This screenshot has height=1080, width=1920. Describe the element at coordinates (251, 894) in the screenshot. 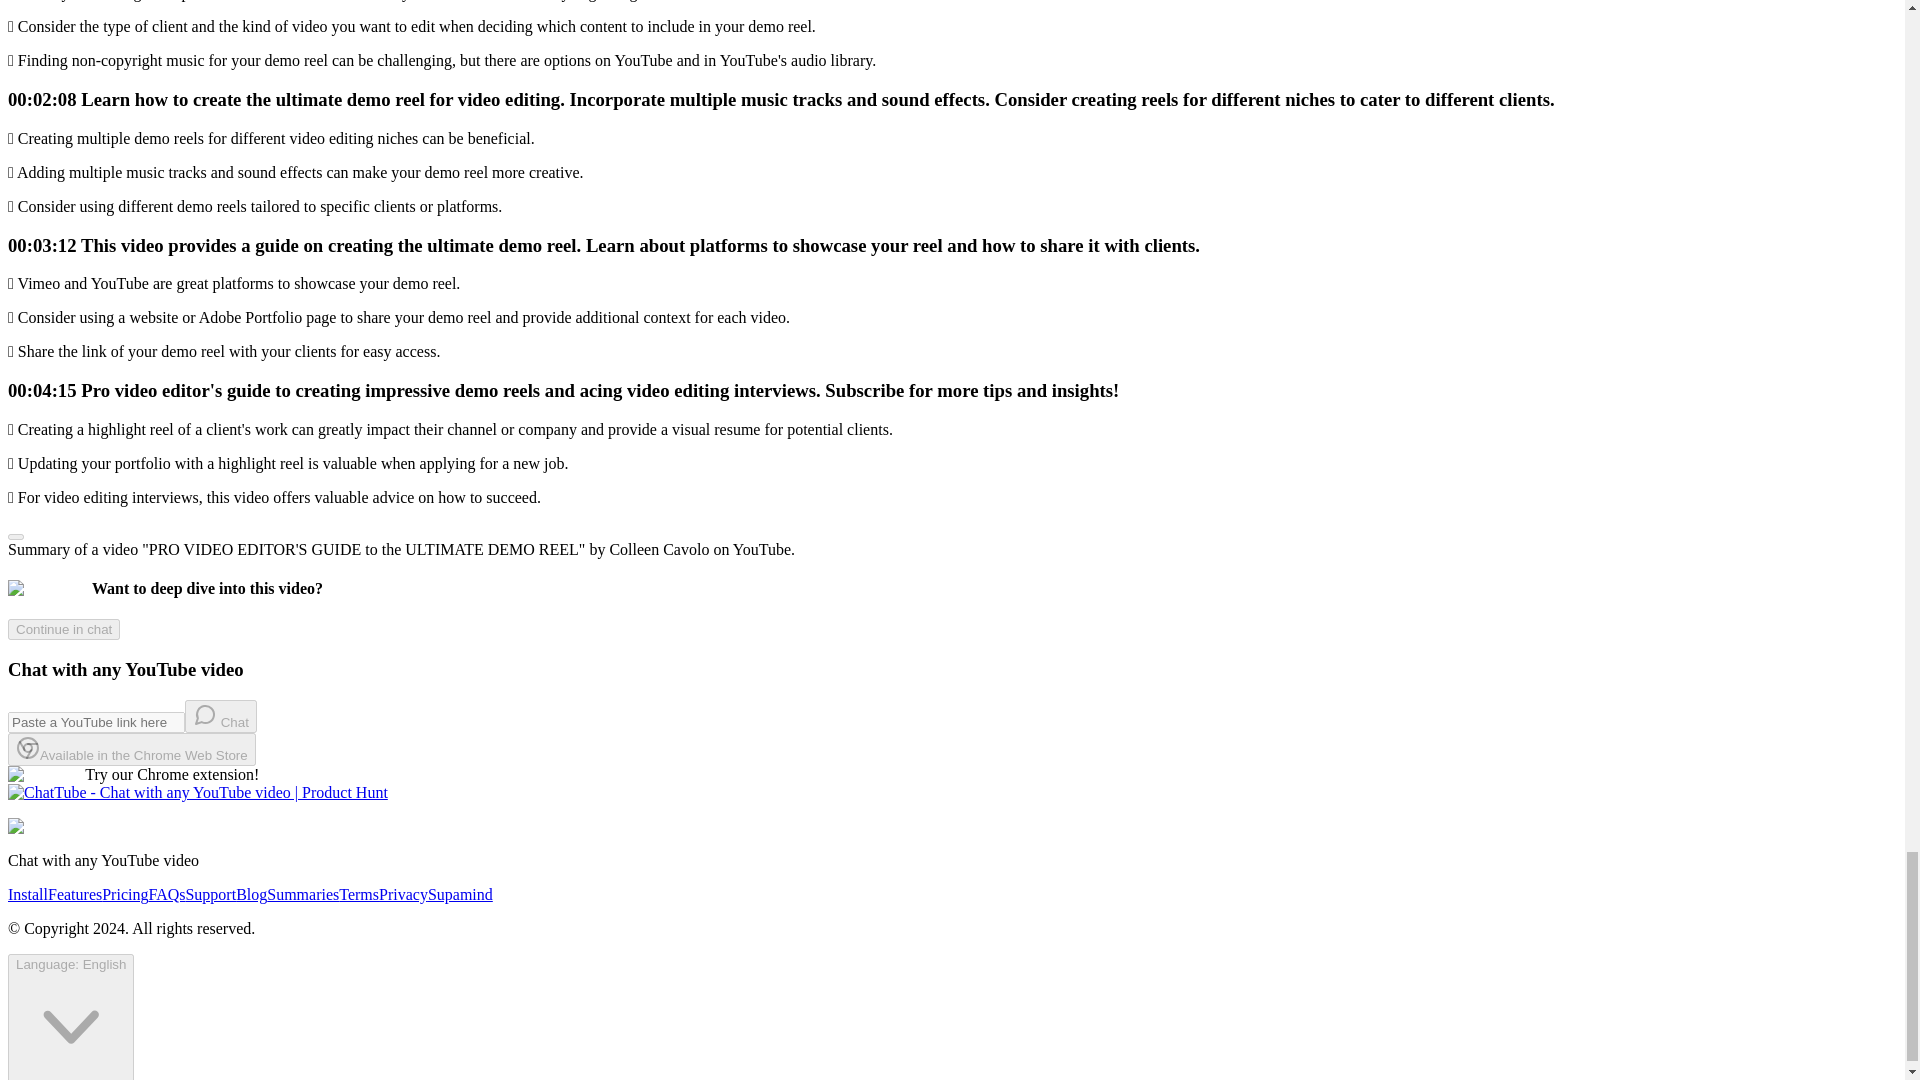

I see `Blog` at that location.